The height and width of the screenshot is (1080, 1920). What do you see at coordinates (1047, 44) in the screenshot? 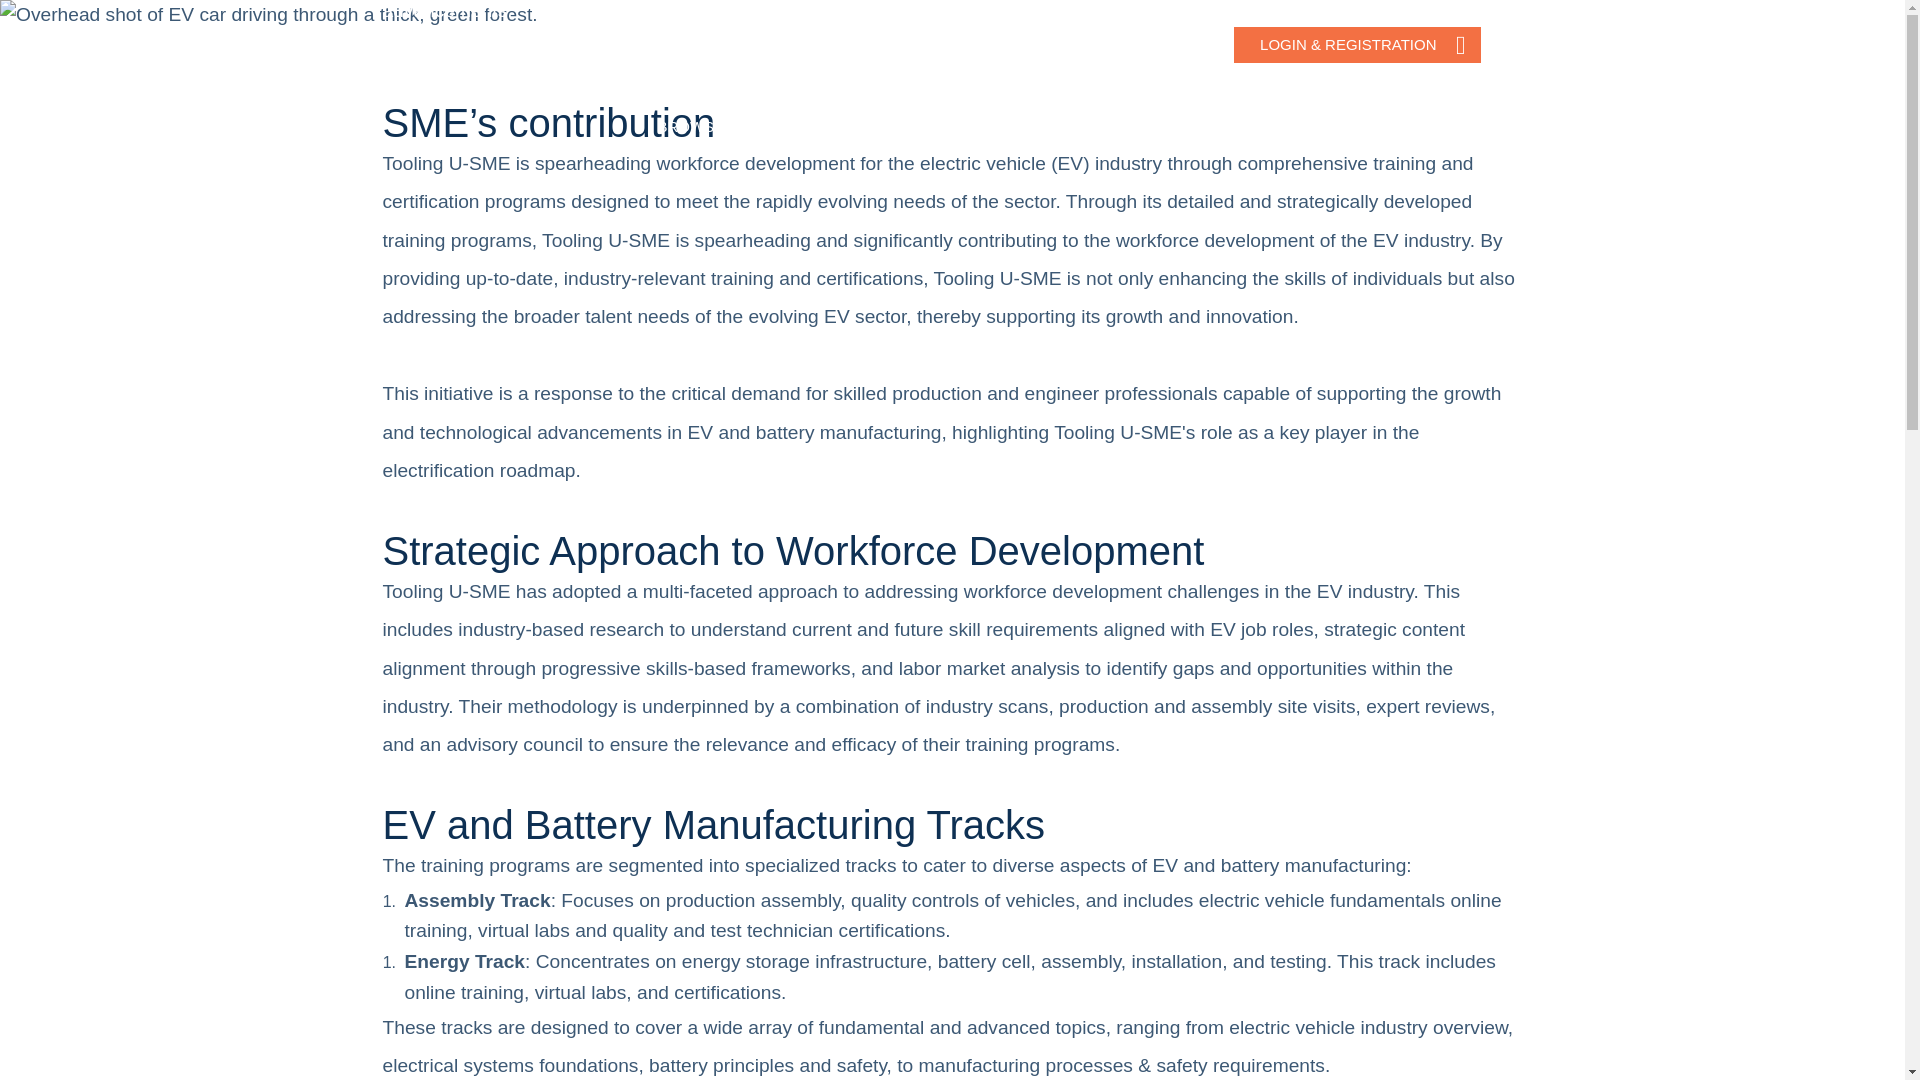
I see `Request a Free Trial` at bounding box center [1047, 44].